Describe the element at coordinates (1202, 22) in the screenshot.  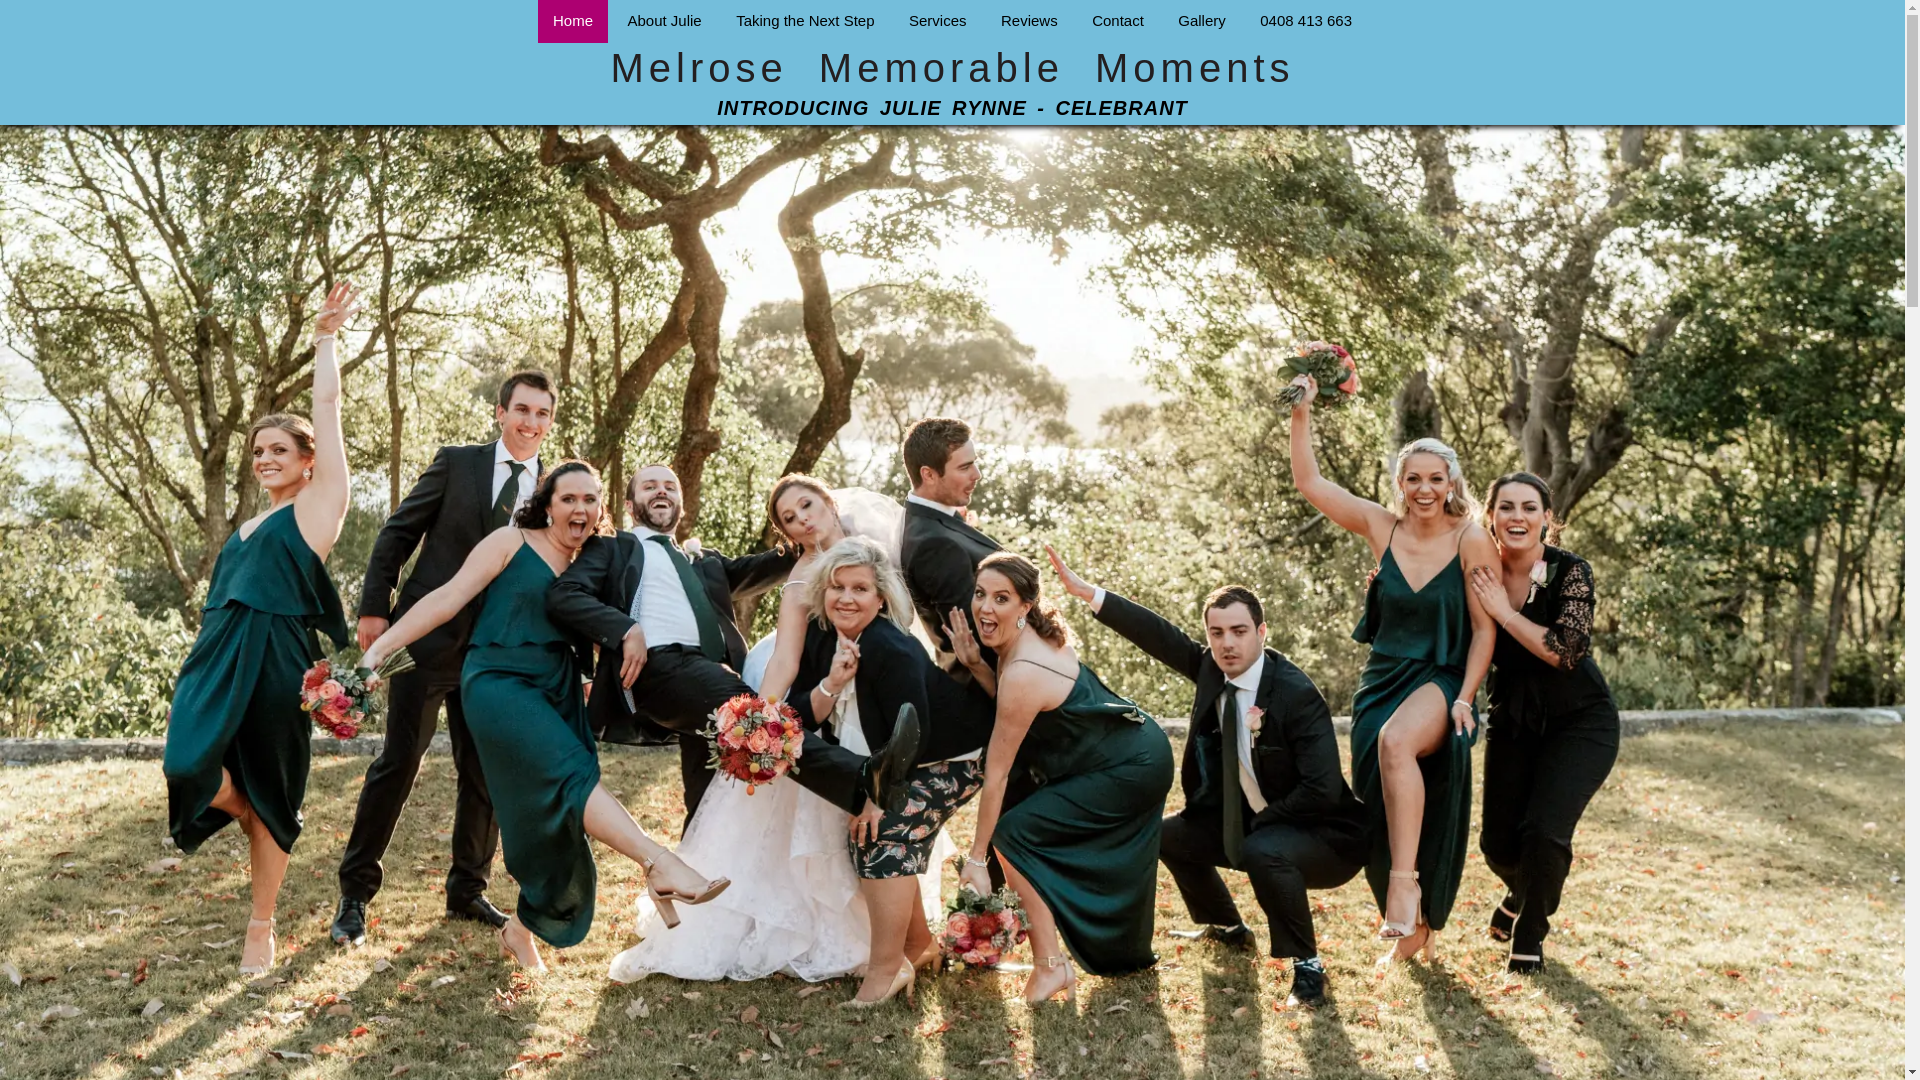
I see `Gallery` at that location.